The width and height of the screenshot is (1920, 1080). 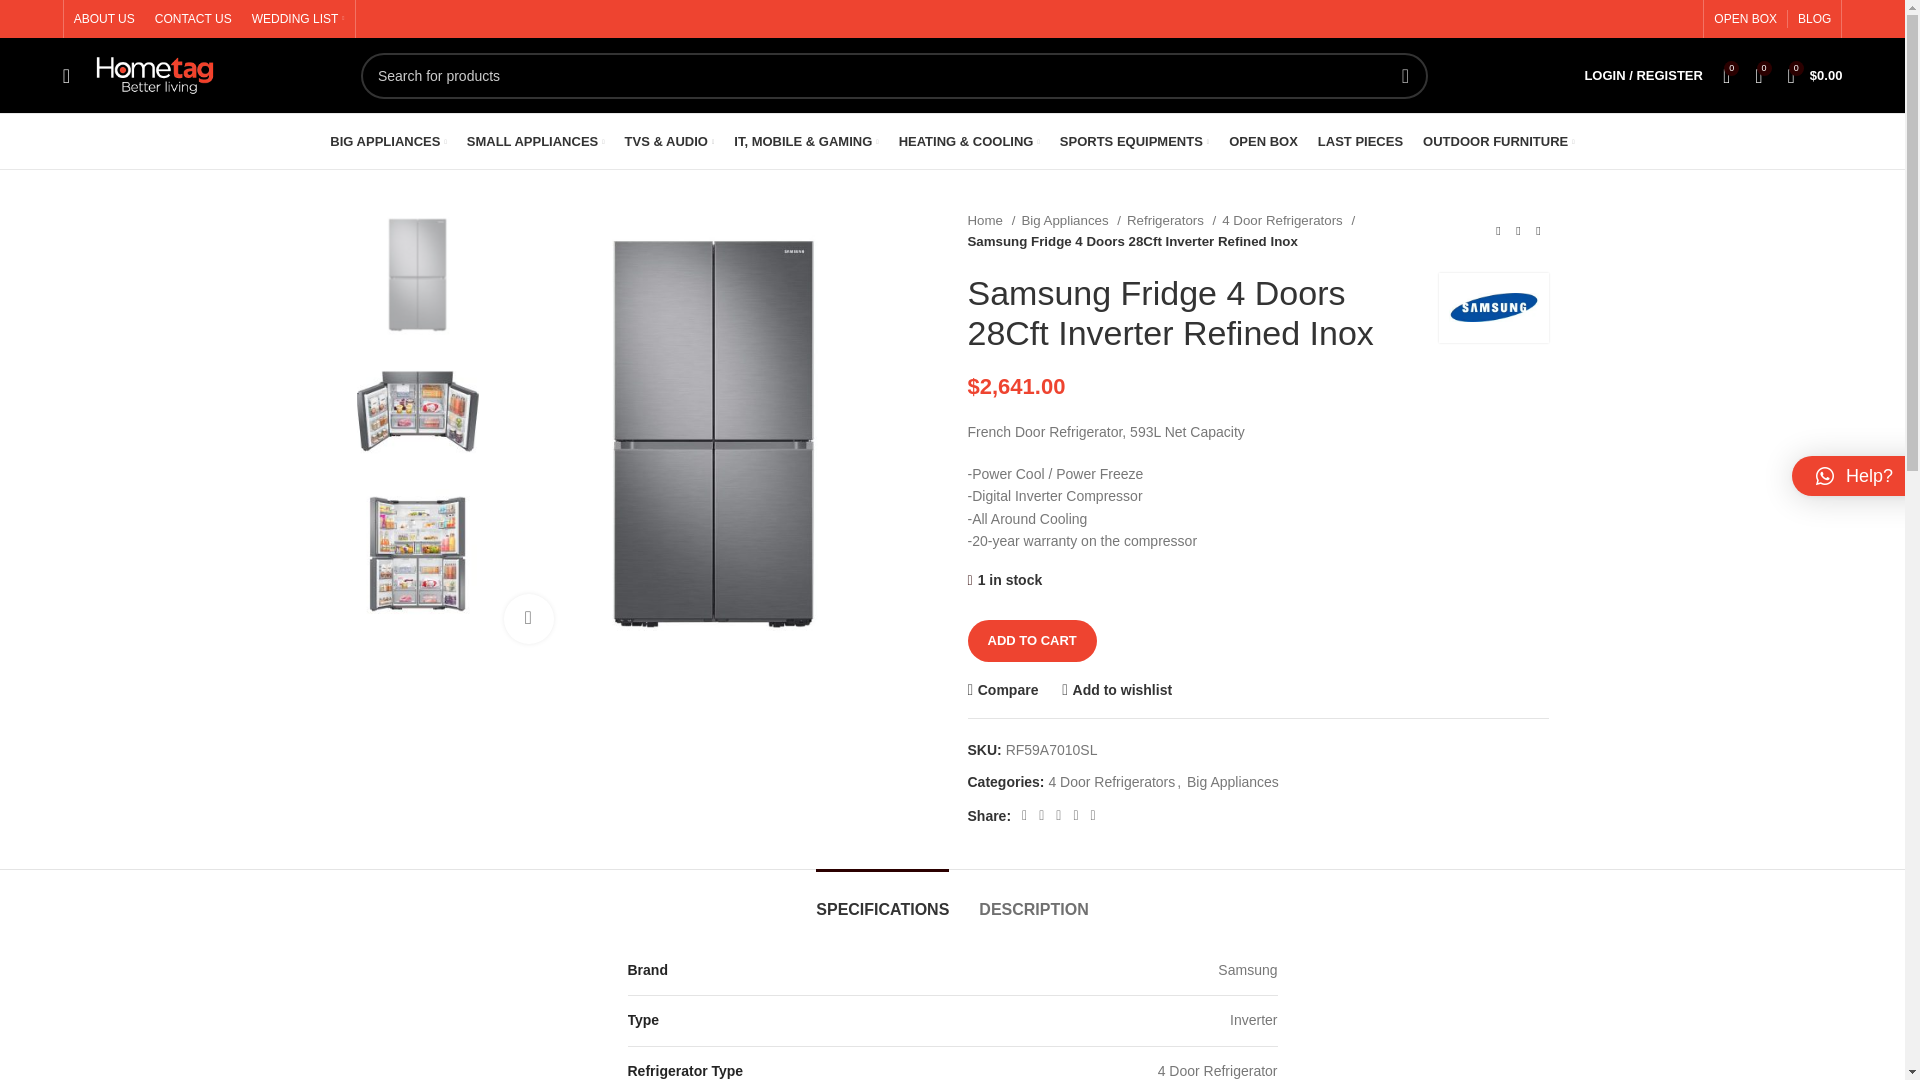 What do you see at coordinates (1814, 76) in the screenshot?
I see `Shopping cart` at bounding box center [1814, 76].